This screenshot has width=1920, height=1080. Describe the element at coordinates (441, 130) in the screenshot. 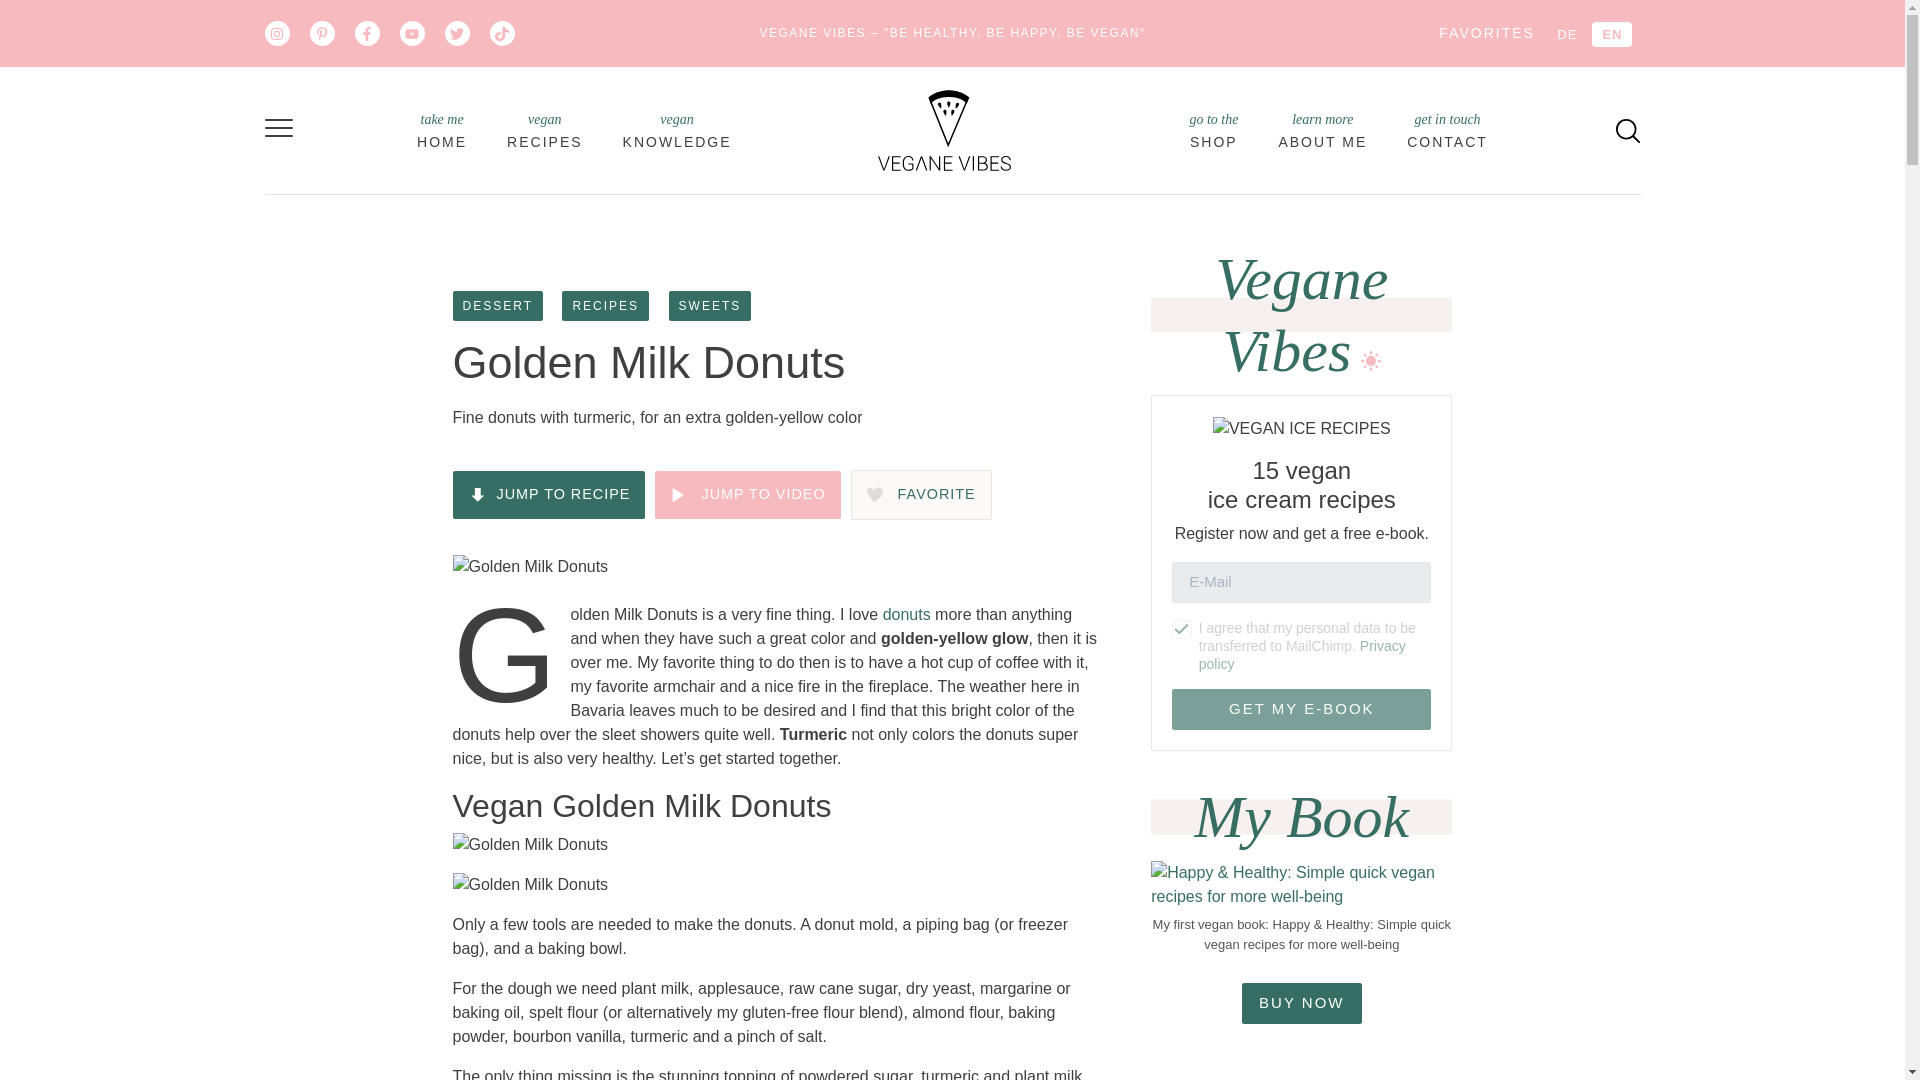

I see `search` at that location.